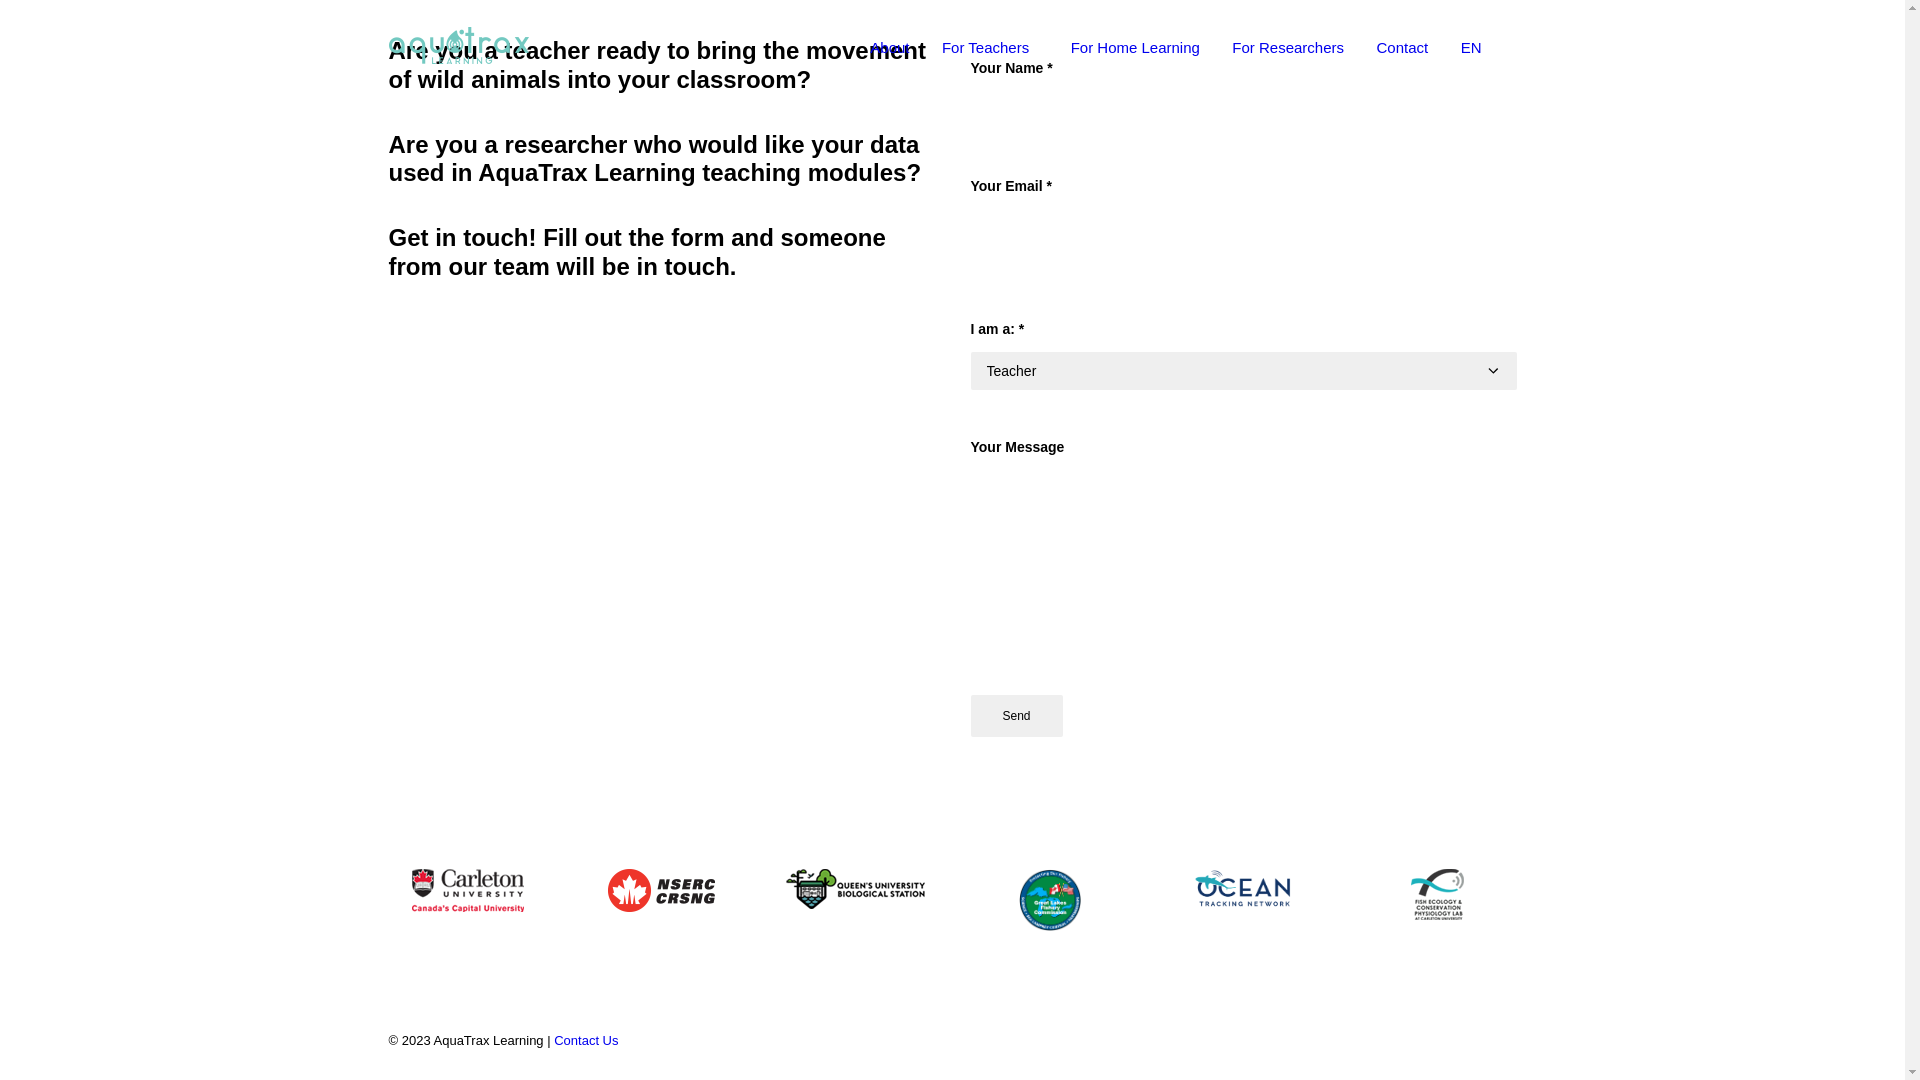 This screenshot has height=1080, width=1920. I want to click on For Home Learning, so click(1136, 46).